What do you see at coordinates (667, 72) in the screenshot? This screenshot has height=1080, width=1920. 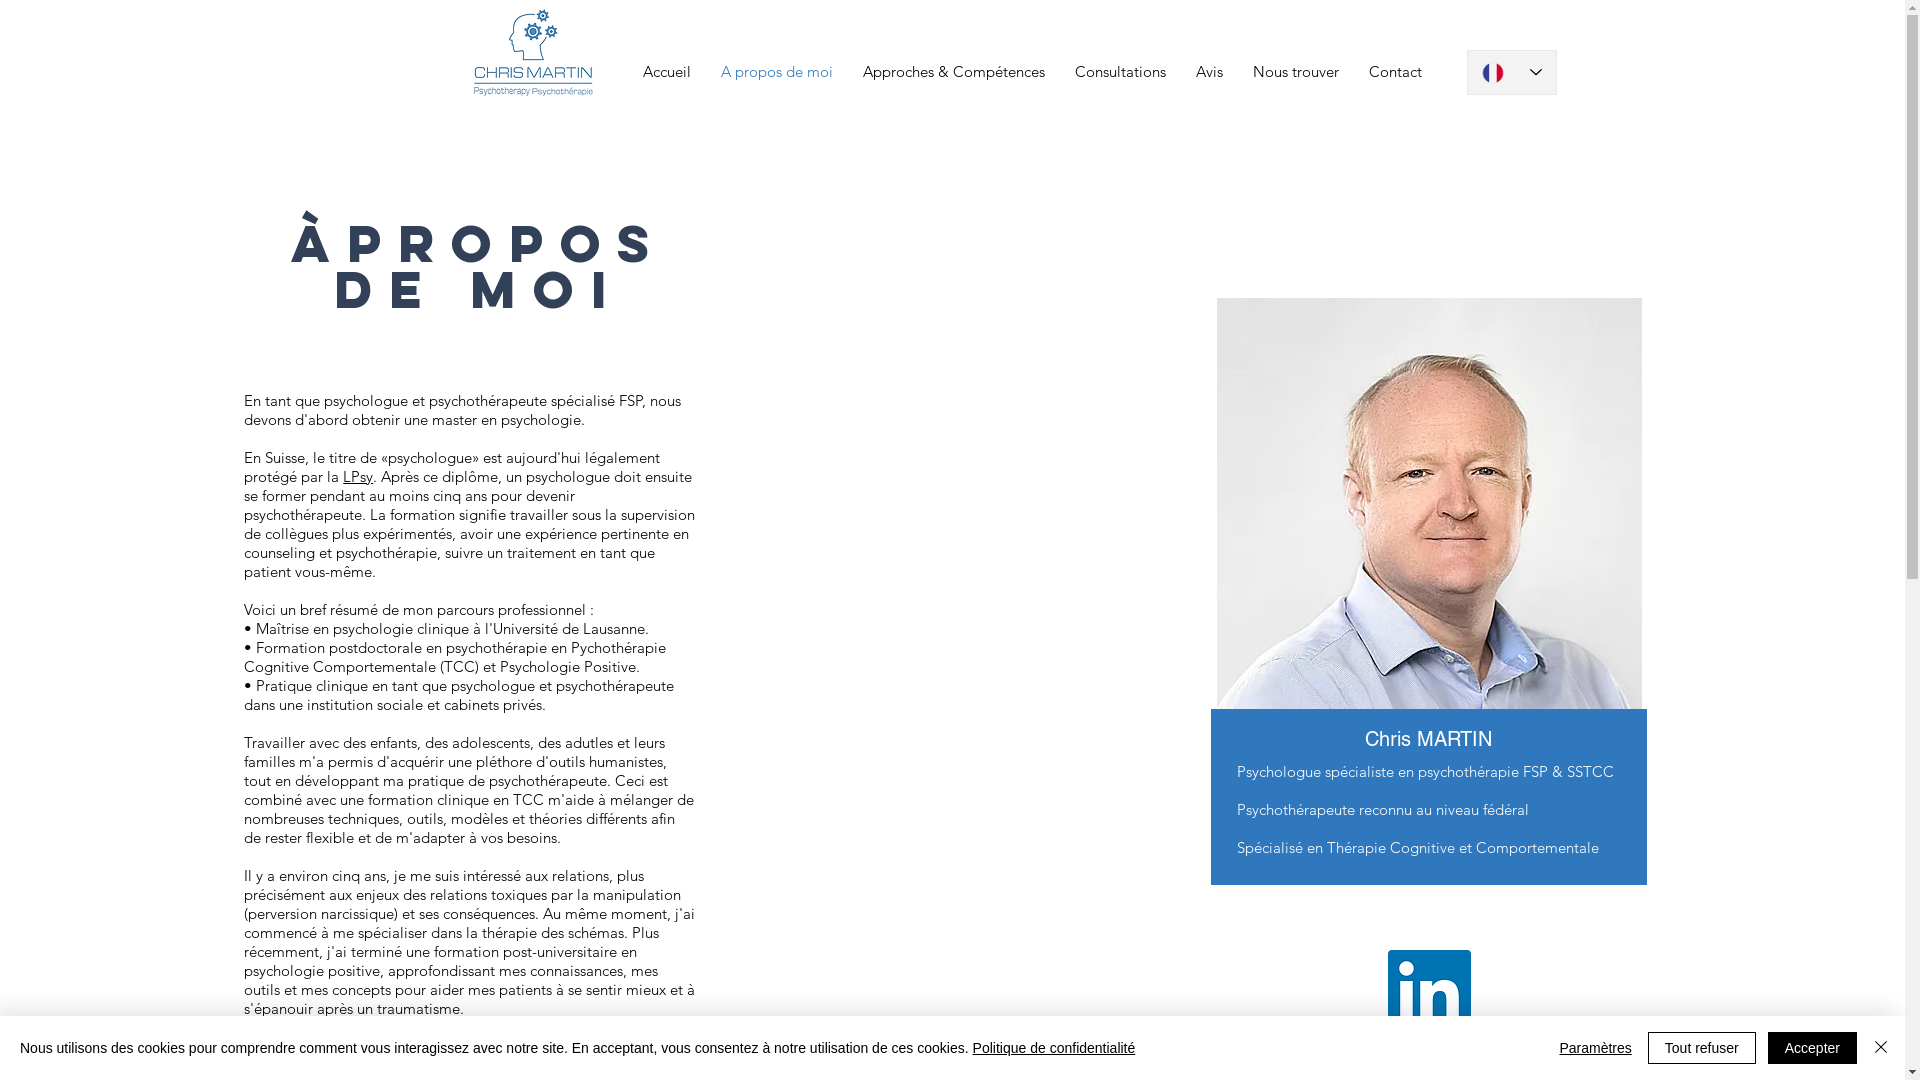 I see `Accueil` at bounding box center [667, 72].